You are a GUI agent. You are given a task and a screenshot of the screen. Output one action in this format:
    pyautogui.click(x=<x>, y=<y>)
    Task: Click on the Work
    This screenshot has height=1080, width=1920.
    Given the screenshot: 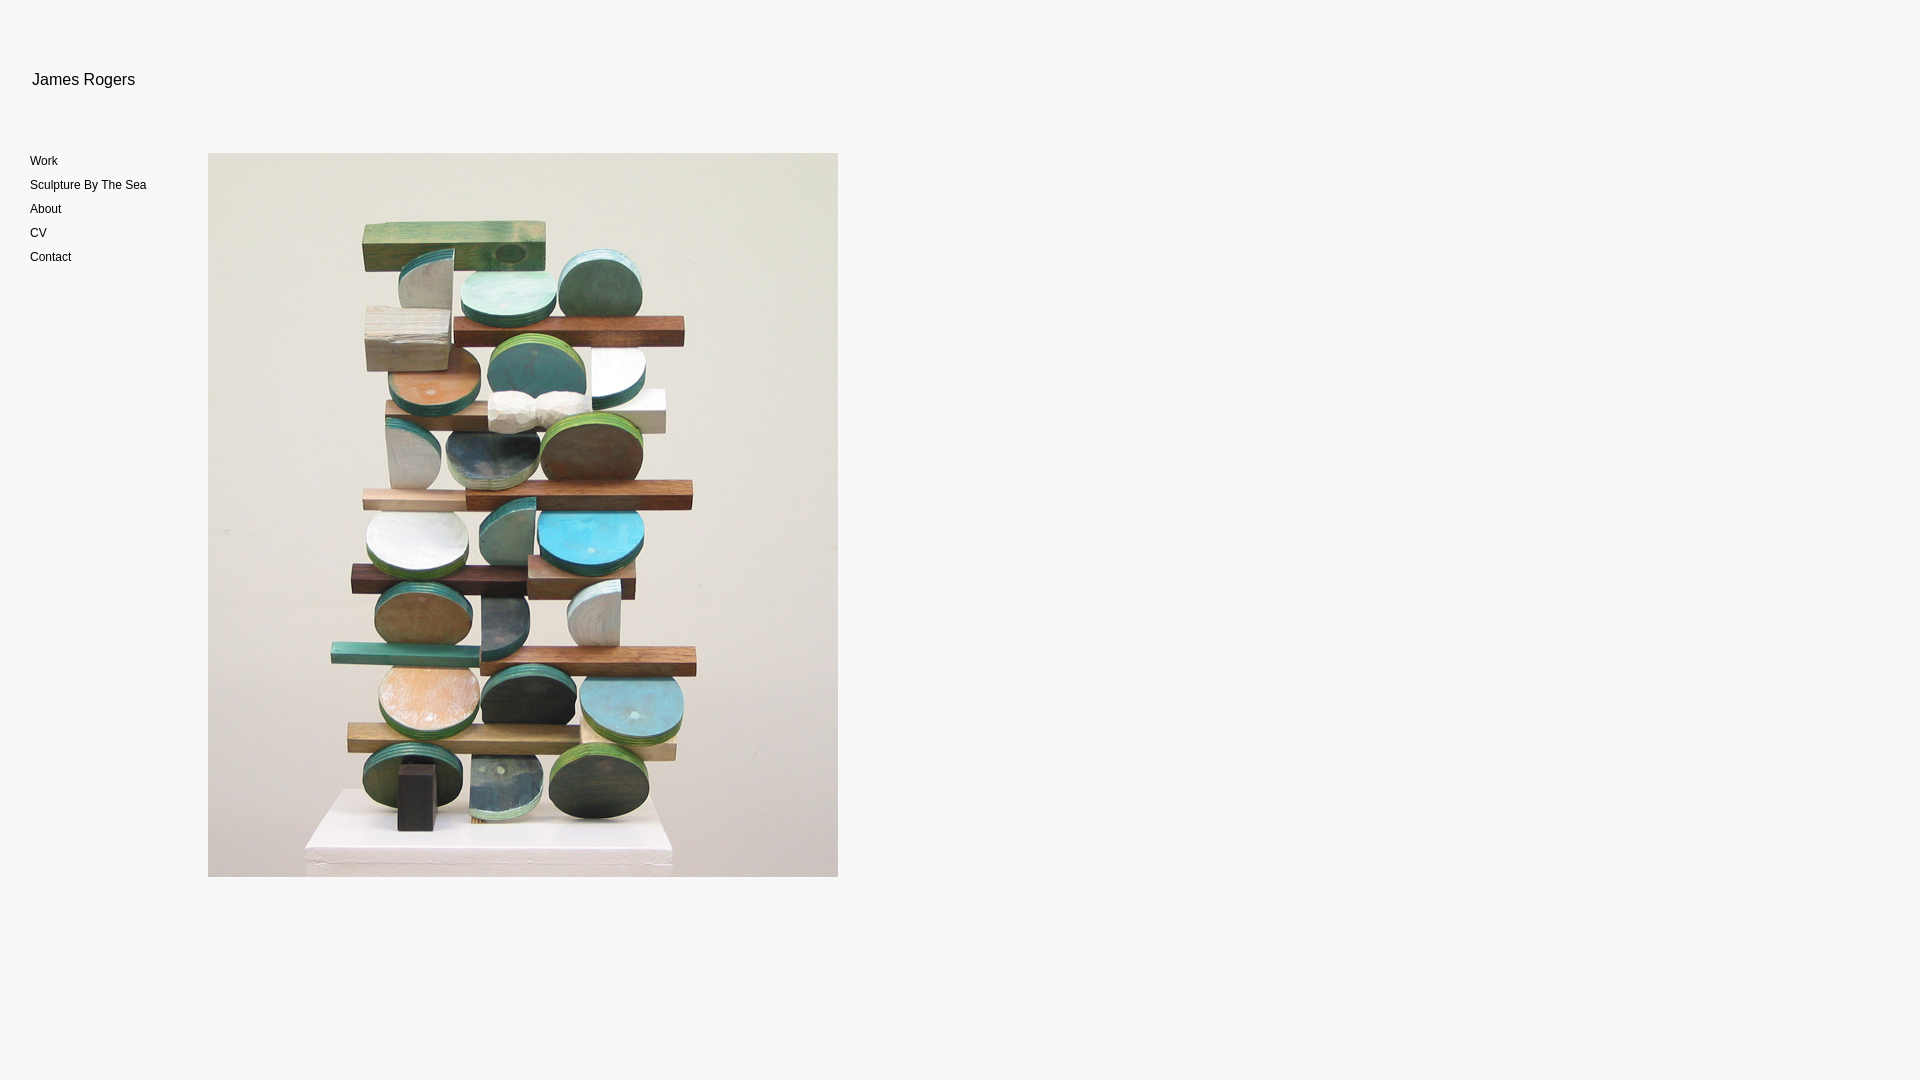 What is the action you would take?
    pyautogui.click(x=44, y=161)
    